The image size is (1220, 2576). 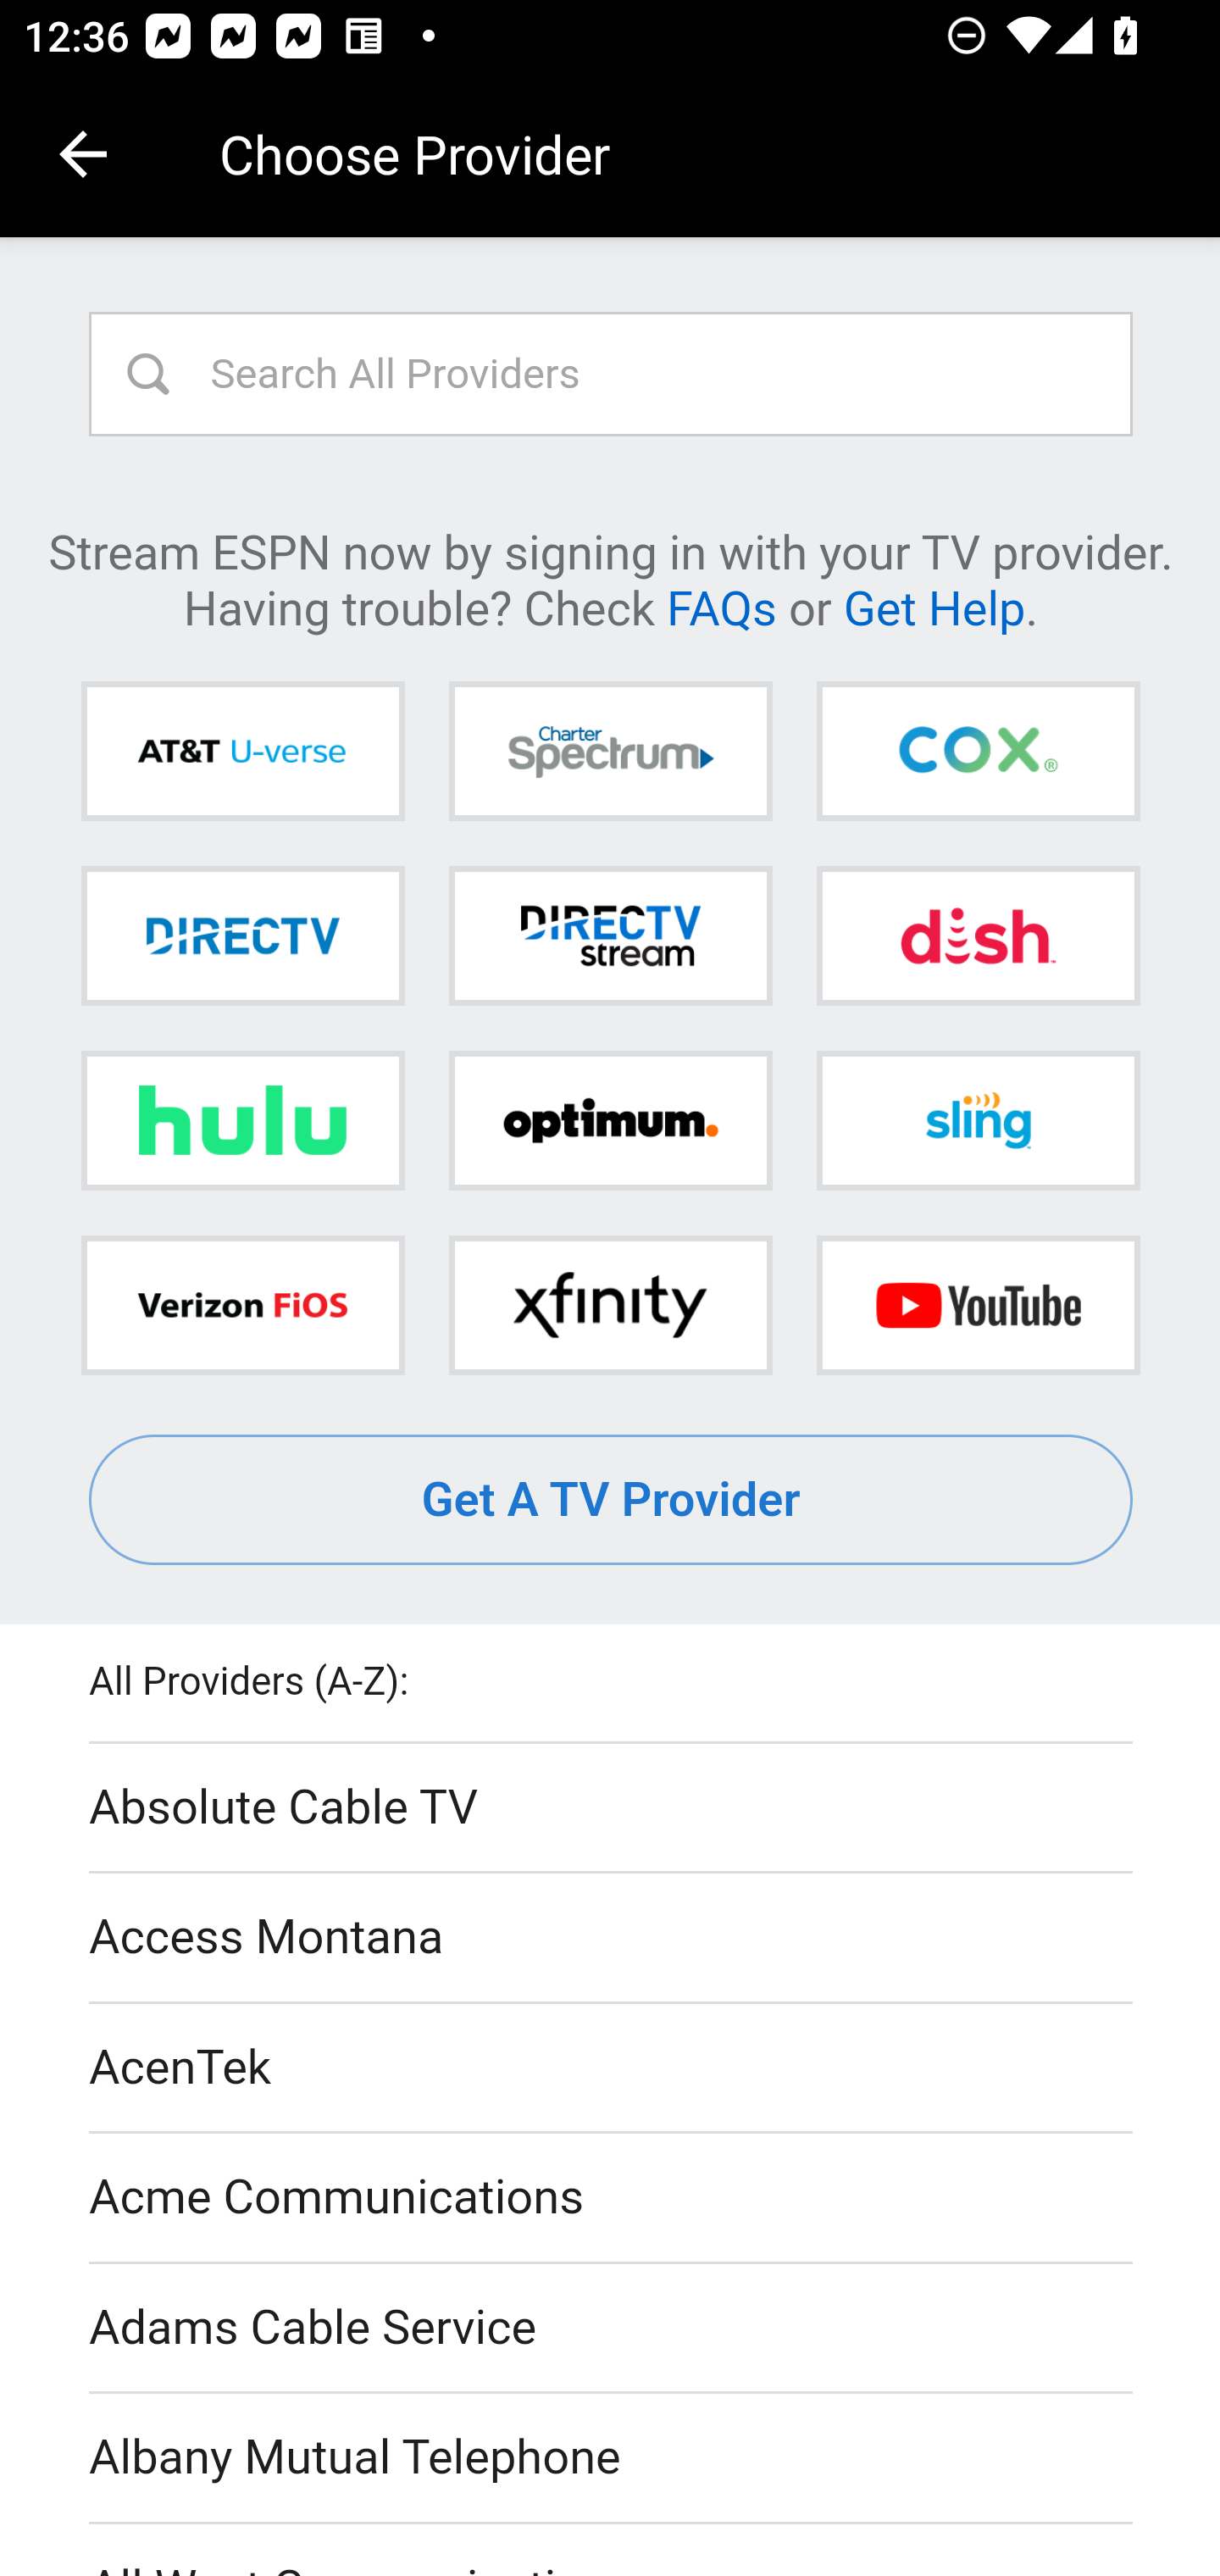 What do you see at coordinates (610, 1305) in the screenshot?
I see `Xfinity` at bounding box center [610, 1305].